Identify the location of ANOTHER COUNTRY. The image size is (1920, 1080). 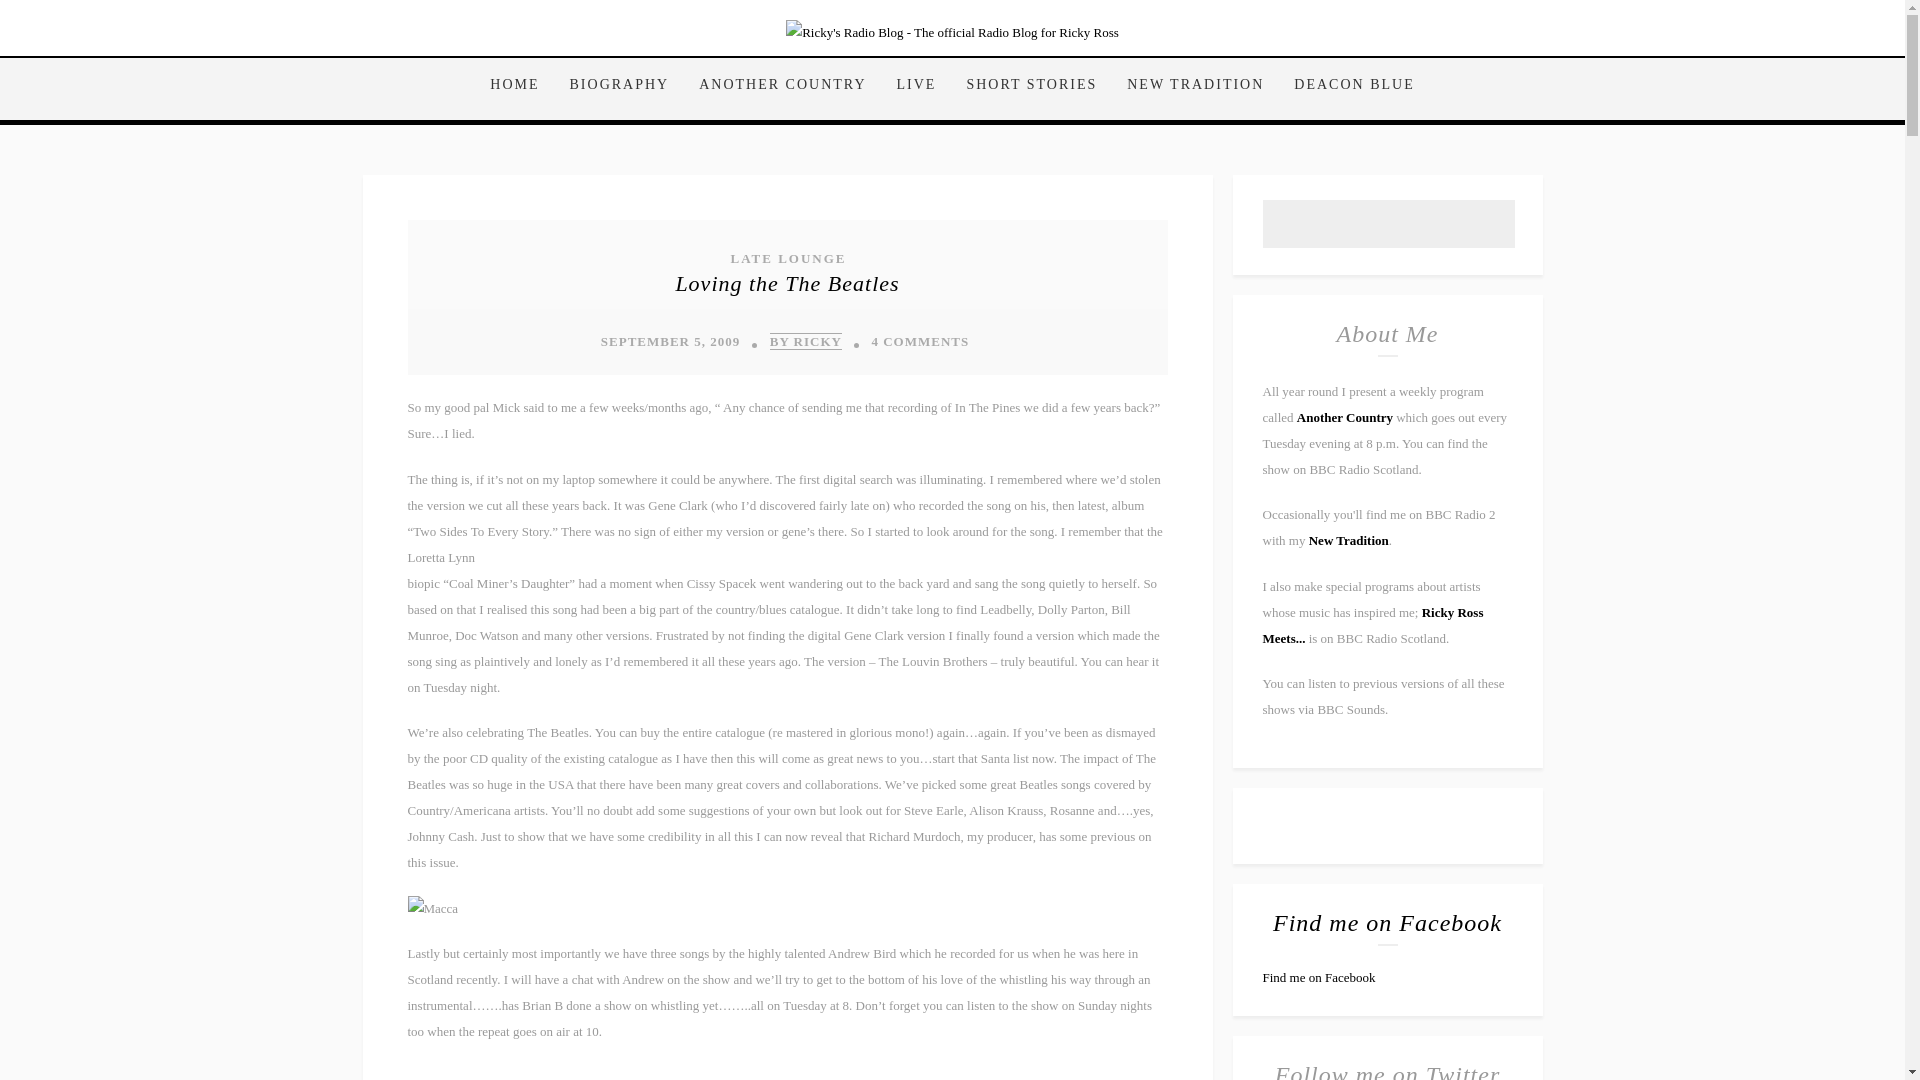
(782, 86).